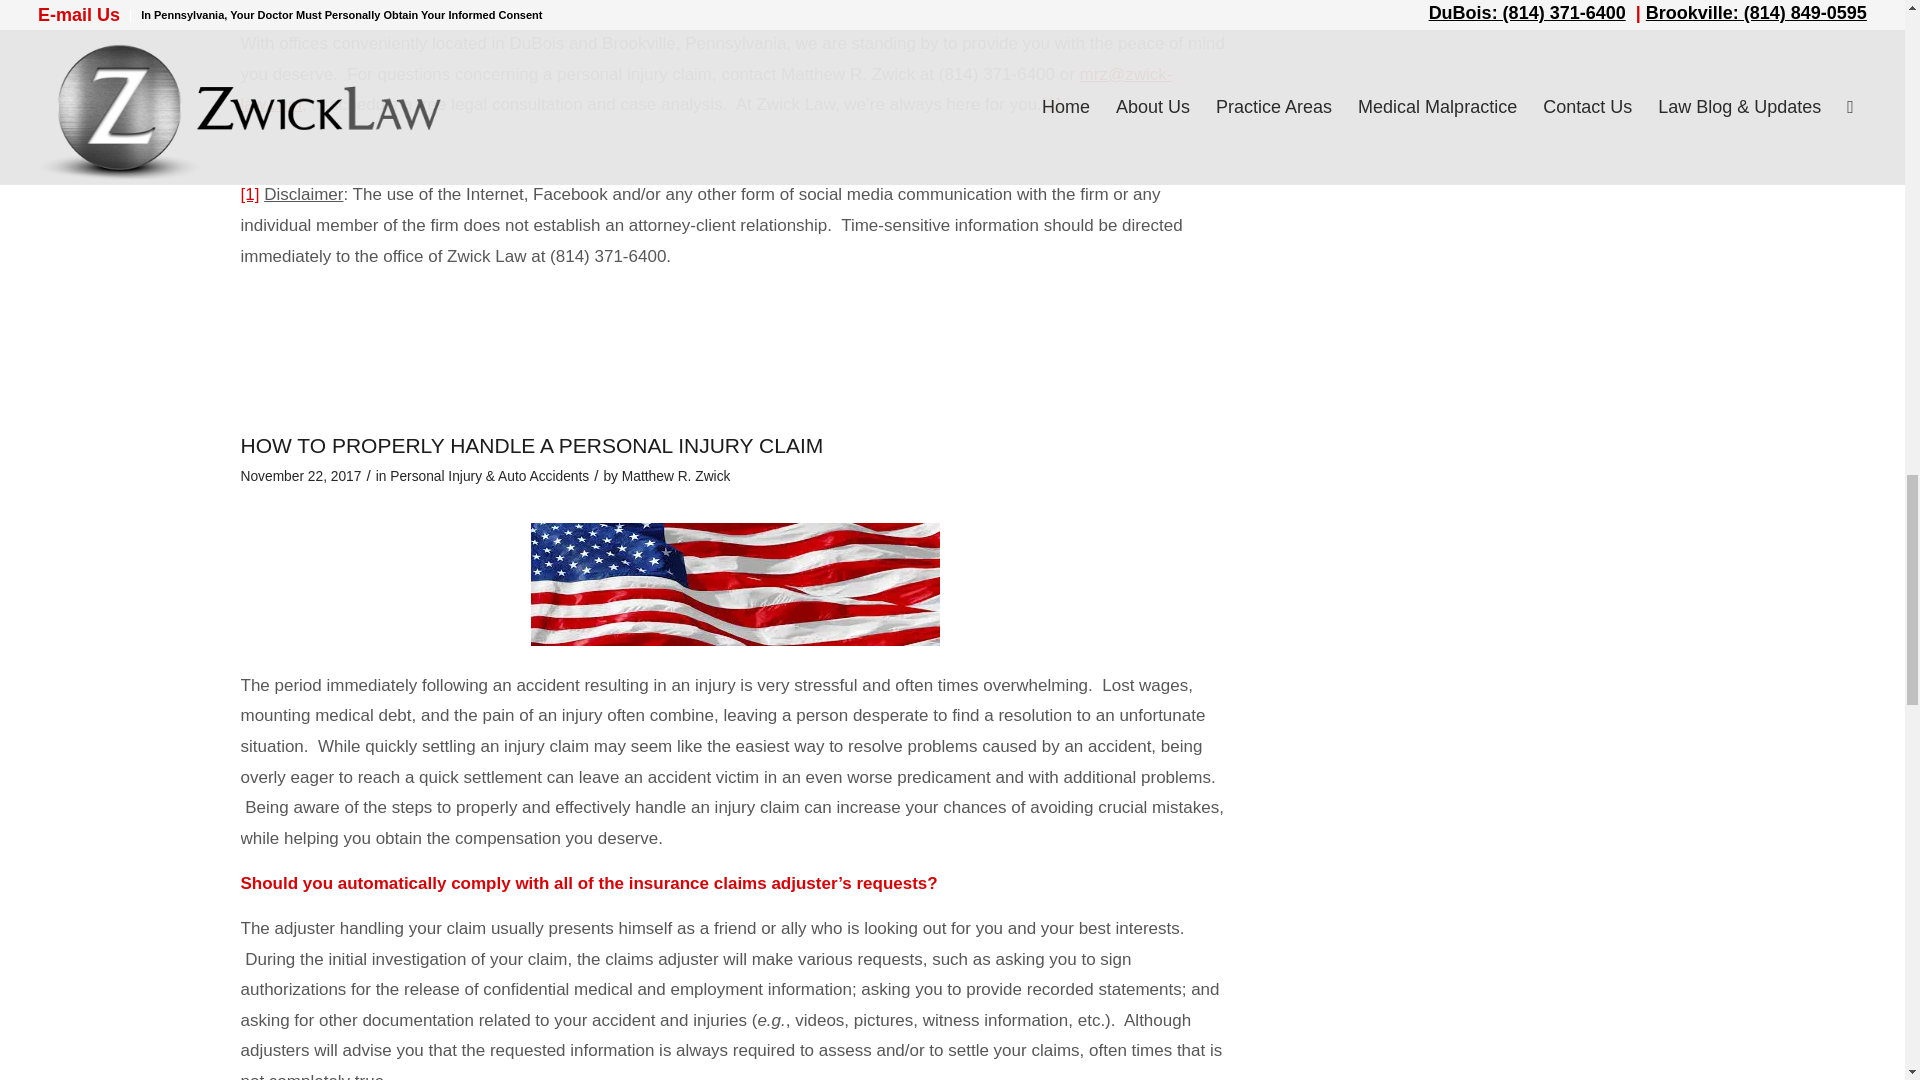  What do you see at coordinates (532, 445) in the screenshot?
I see `HOW TO PROPERLY HANDLE A PERSONAL INJURY CLAIM` at bounding box center [532, 445].